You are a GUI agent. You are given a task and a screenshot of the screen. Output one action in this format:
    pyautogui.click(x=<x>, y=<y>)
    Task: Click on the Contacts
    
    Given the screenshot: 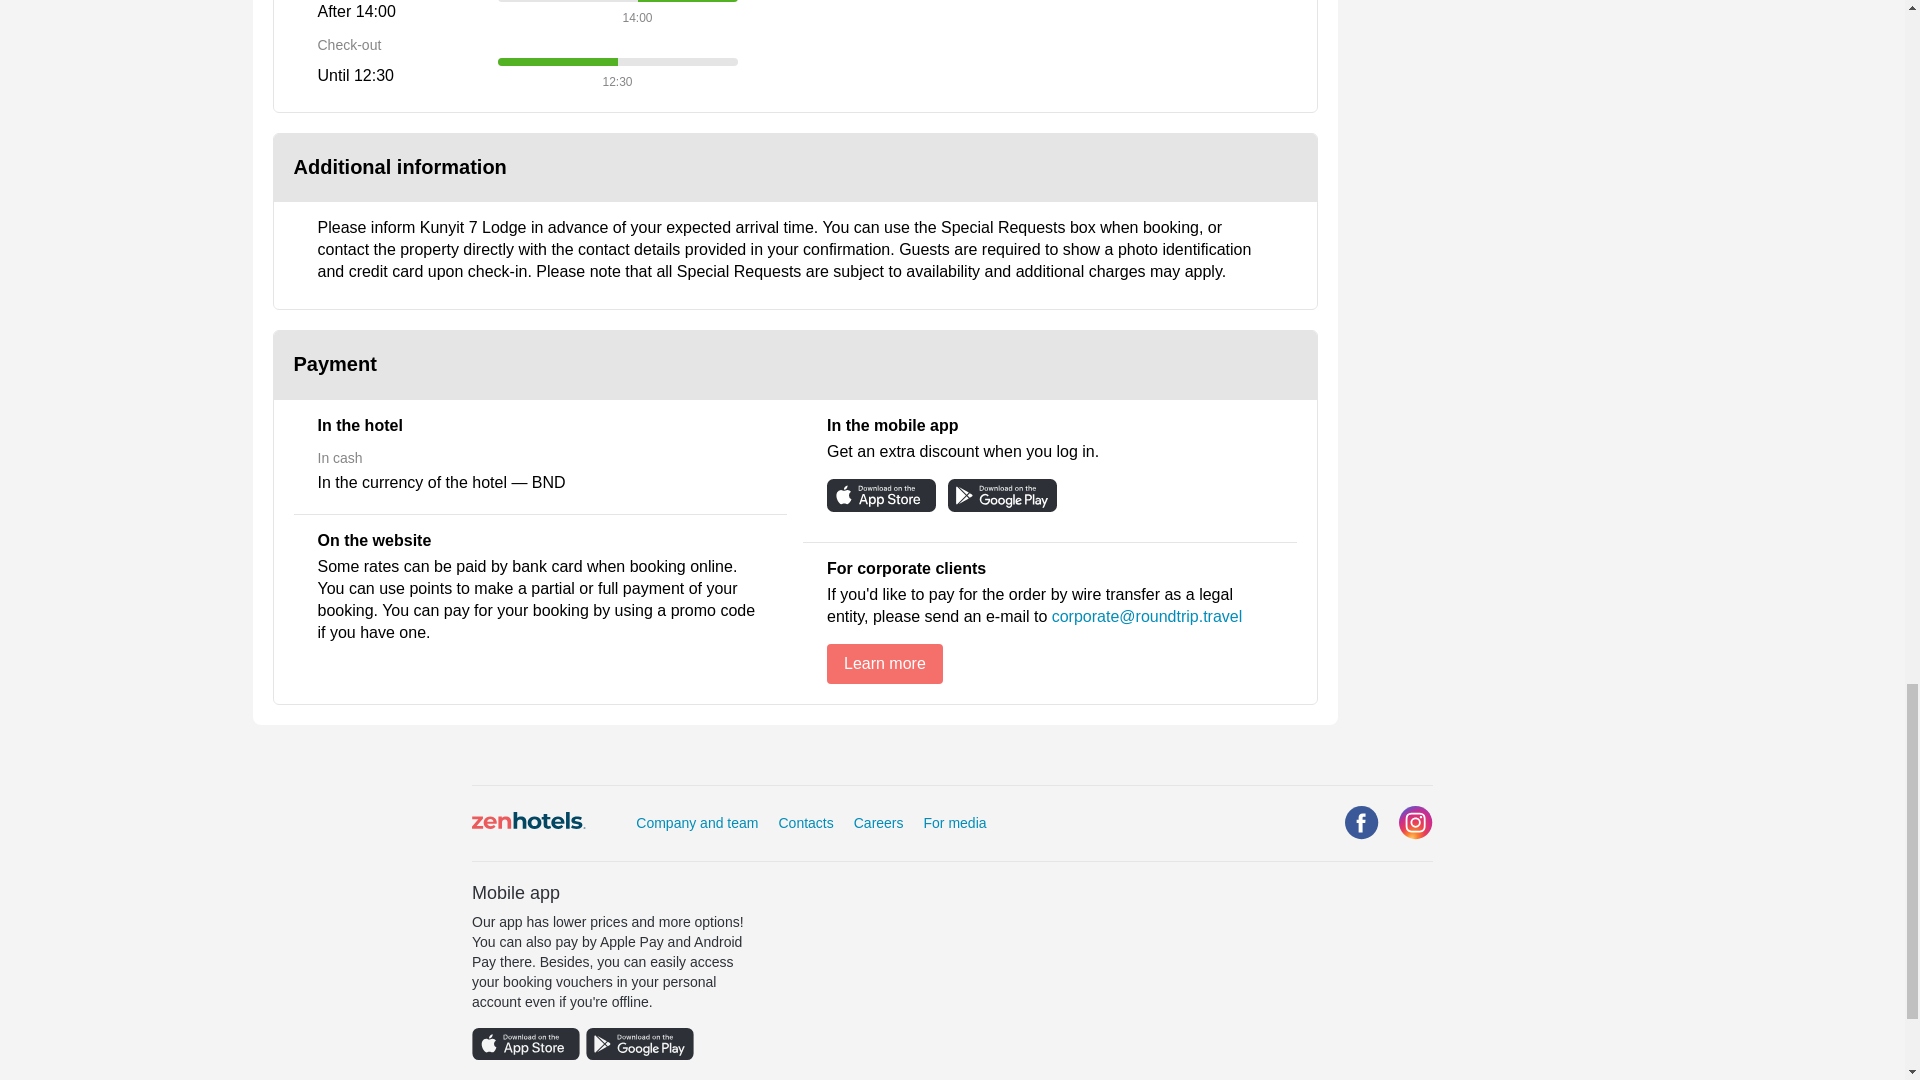 What is the action you would take?
    pyautogui.click(x=805, y=822)
    